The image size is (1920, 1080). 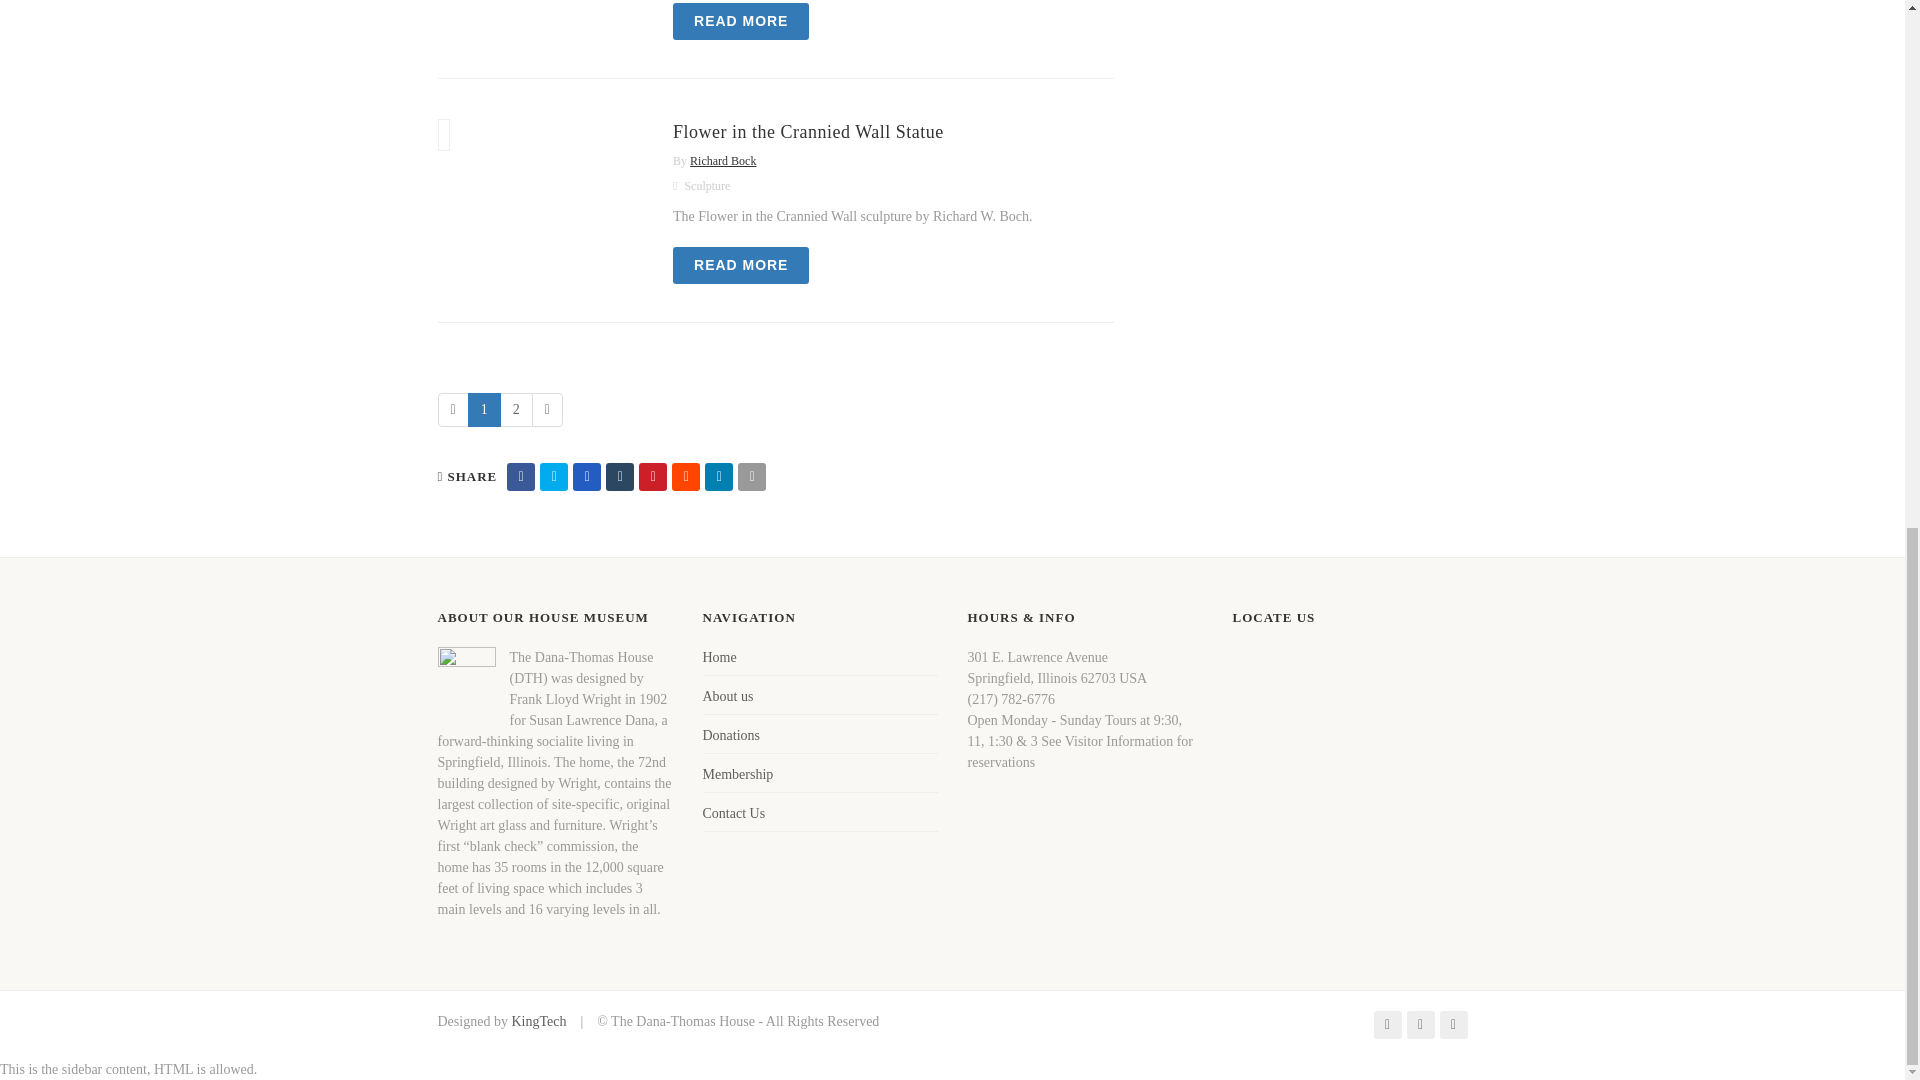 What do you see at coordinates (554, 477) in the screenshot?
I see `Tweet` at bounding box center [554, 477].